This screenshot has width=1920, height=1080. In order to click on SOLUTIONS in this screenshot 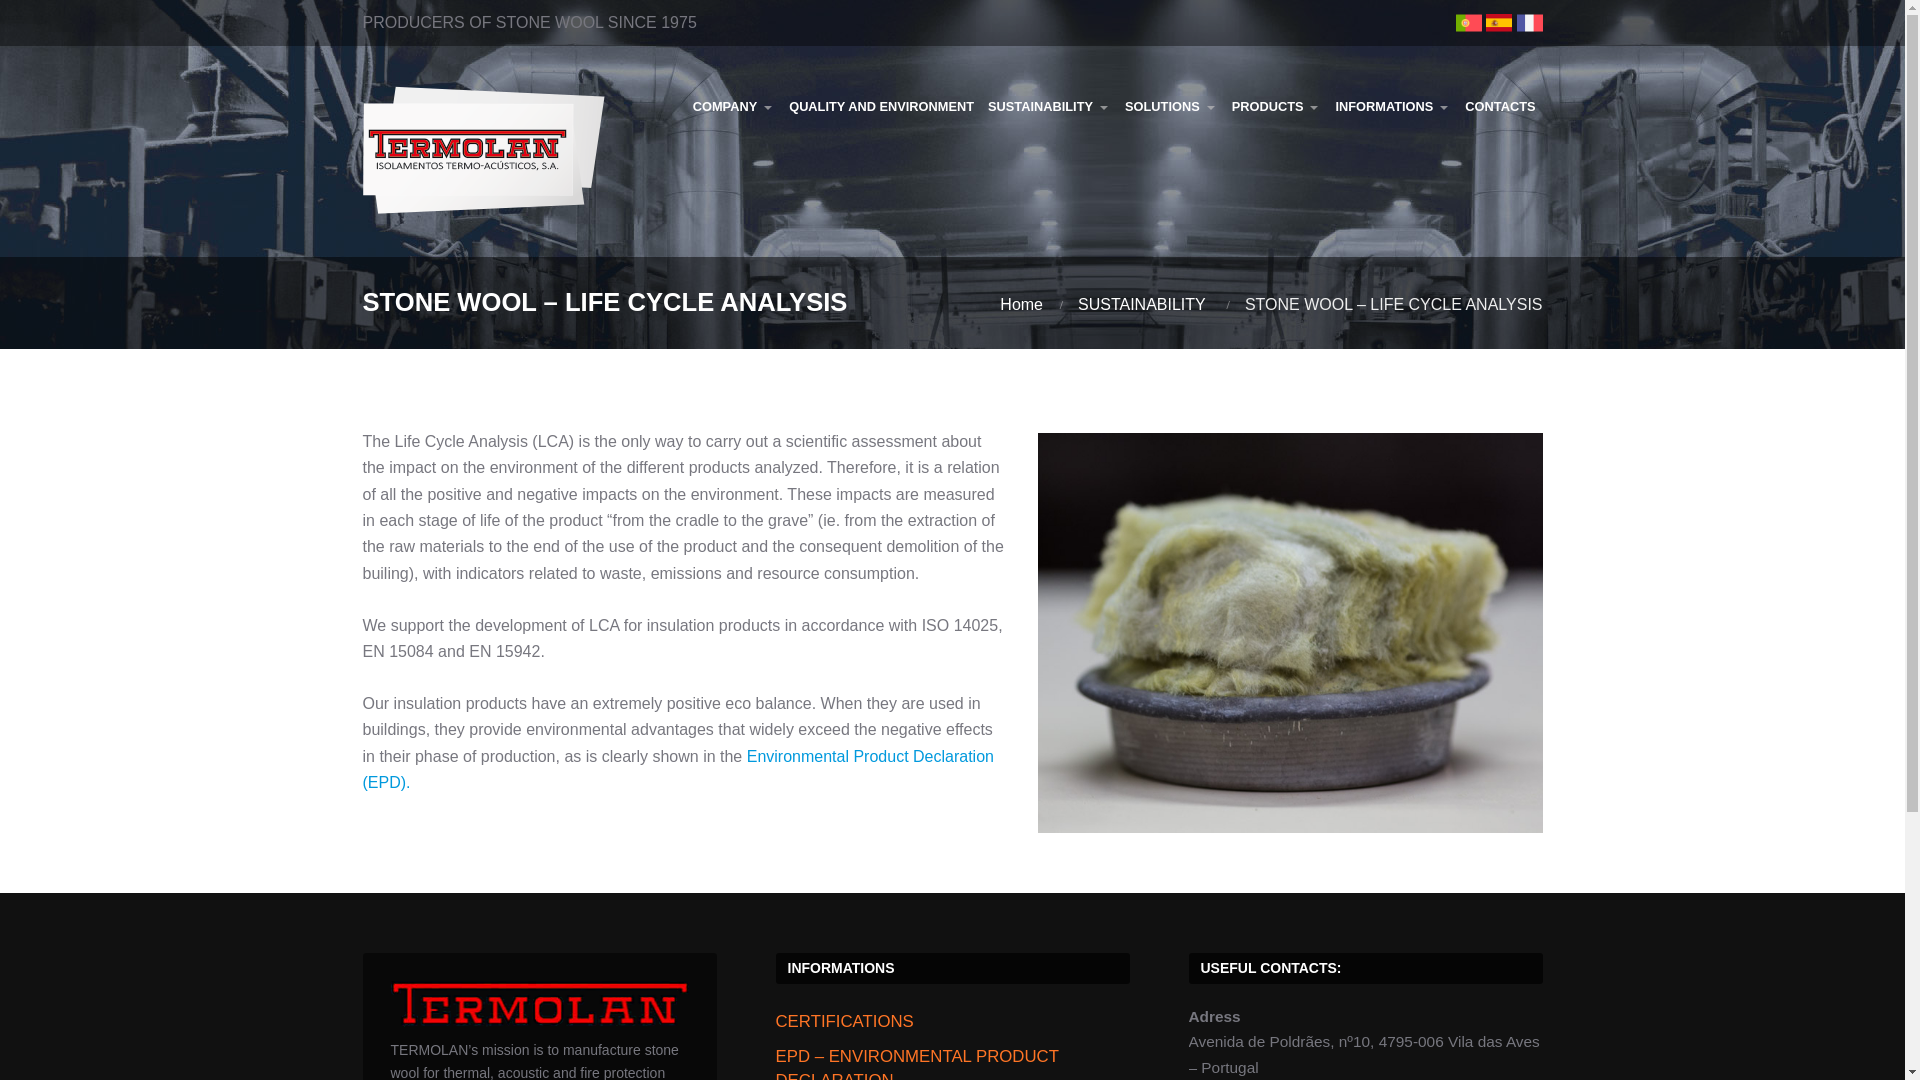, I will do `click(1170, 106)`.